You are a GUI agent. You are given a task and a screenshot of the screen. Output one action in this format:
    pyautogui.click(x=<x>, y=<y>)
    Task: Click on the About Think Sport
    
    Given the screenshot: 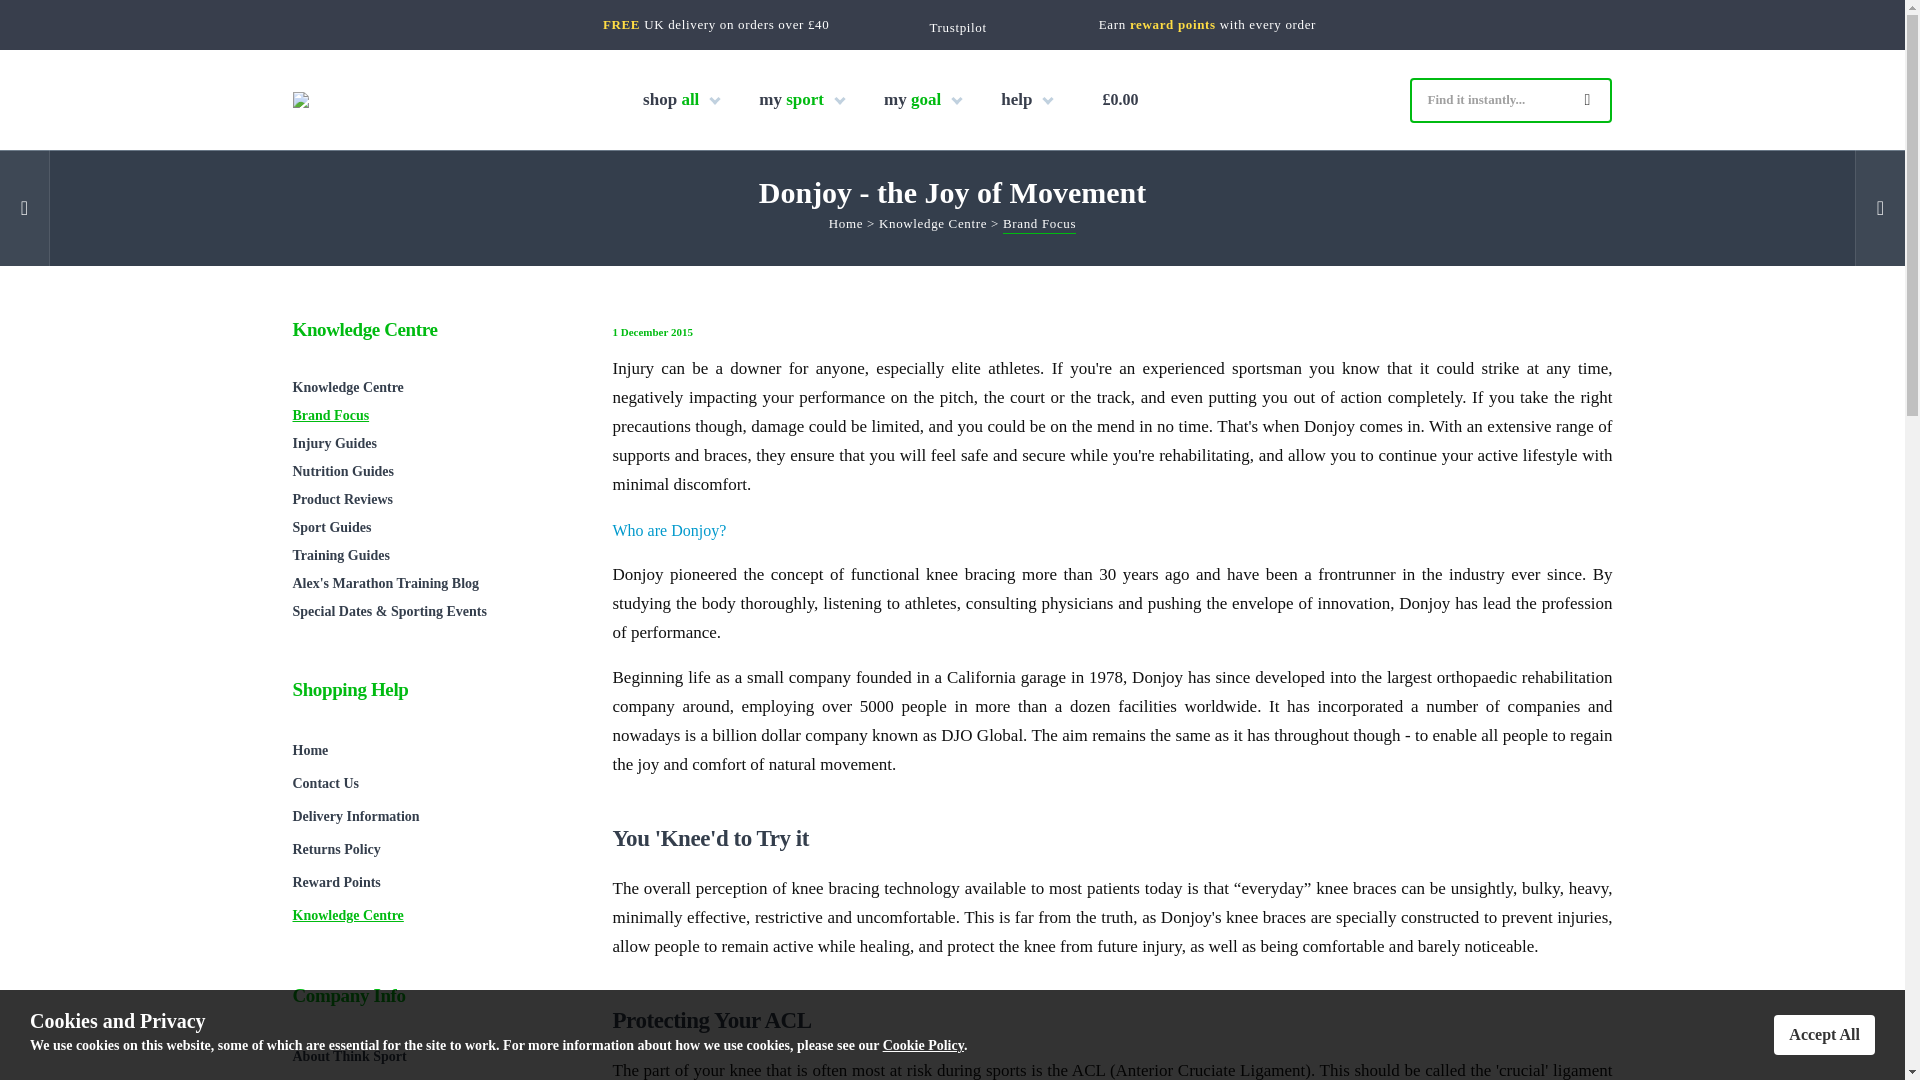 What is the action you would take?
    pyautogui.click(x=432, y=1056)
    